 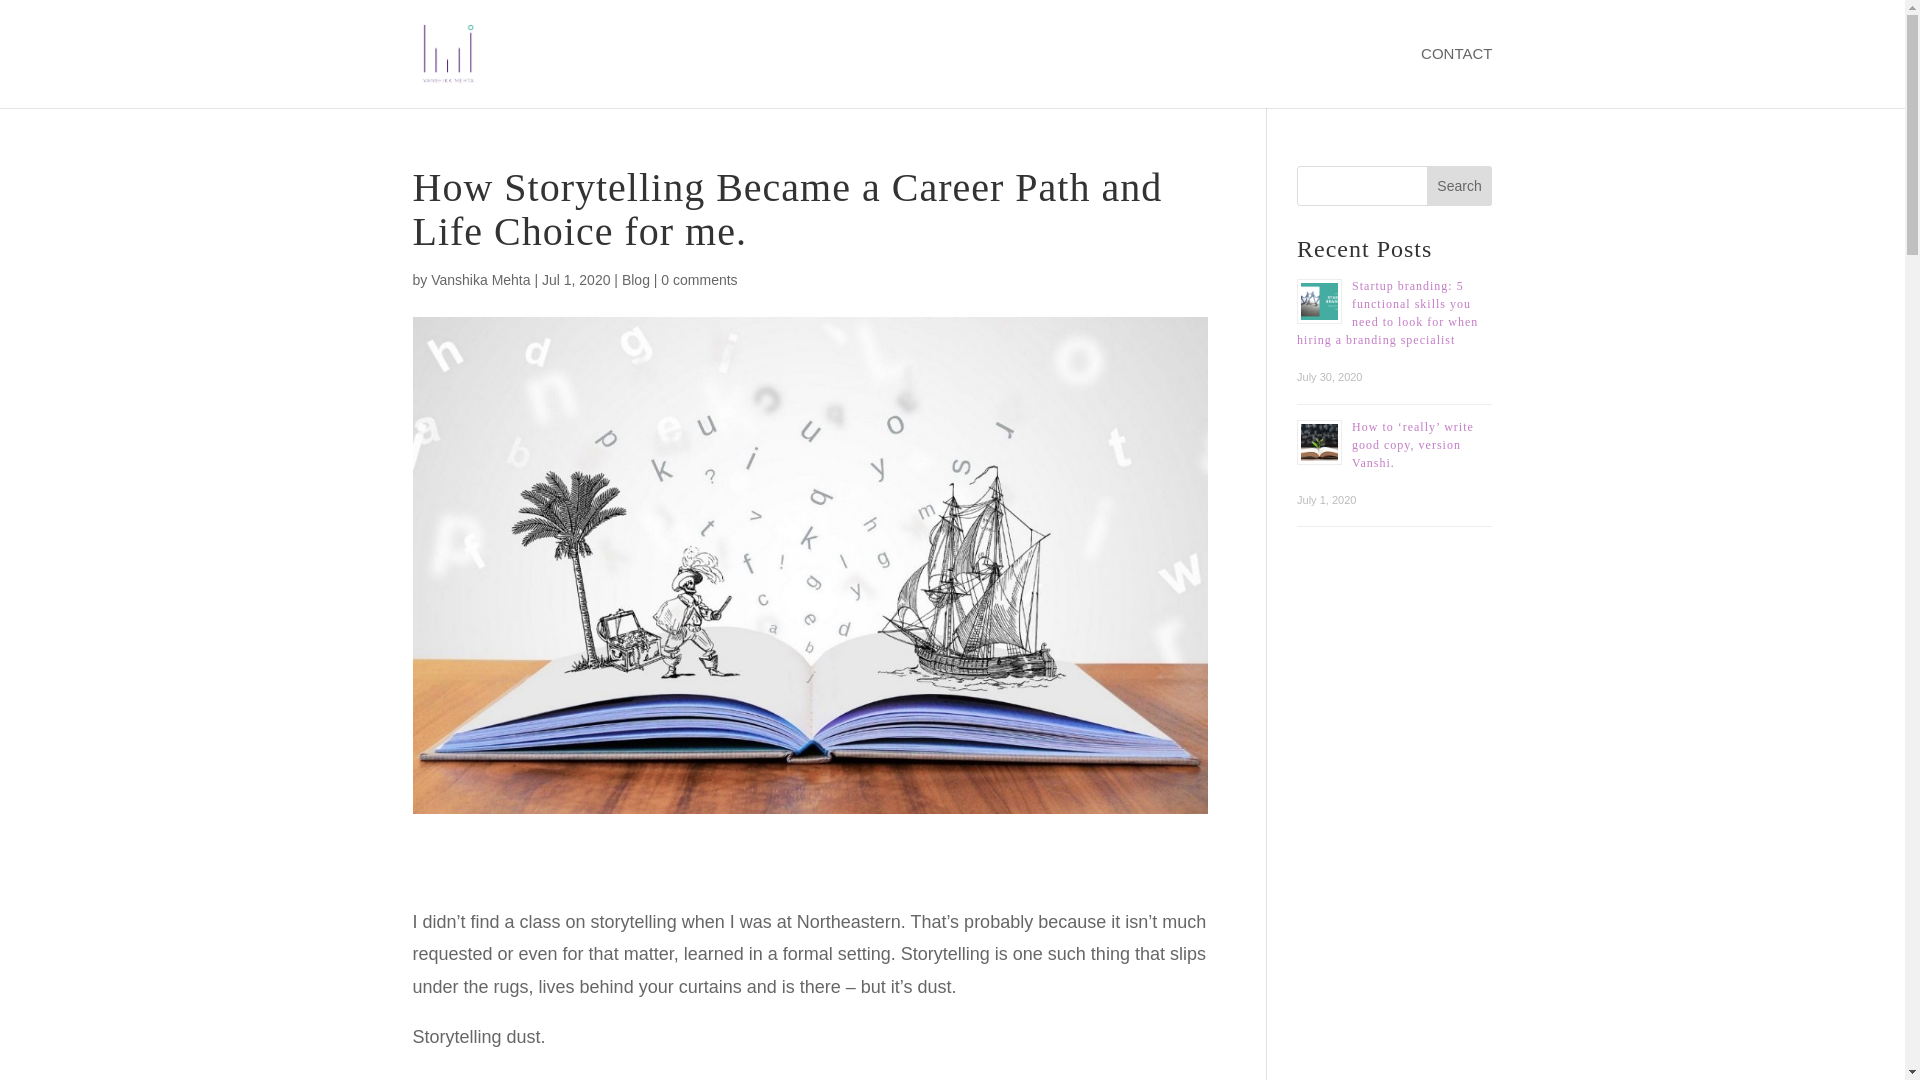 I want to click on Vanshika Mehta, so click(x=480, y=280).